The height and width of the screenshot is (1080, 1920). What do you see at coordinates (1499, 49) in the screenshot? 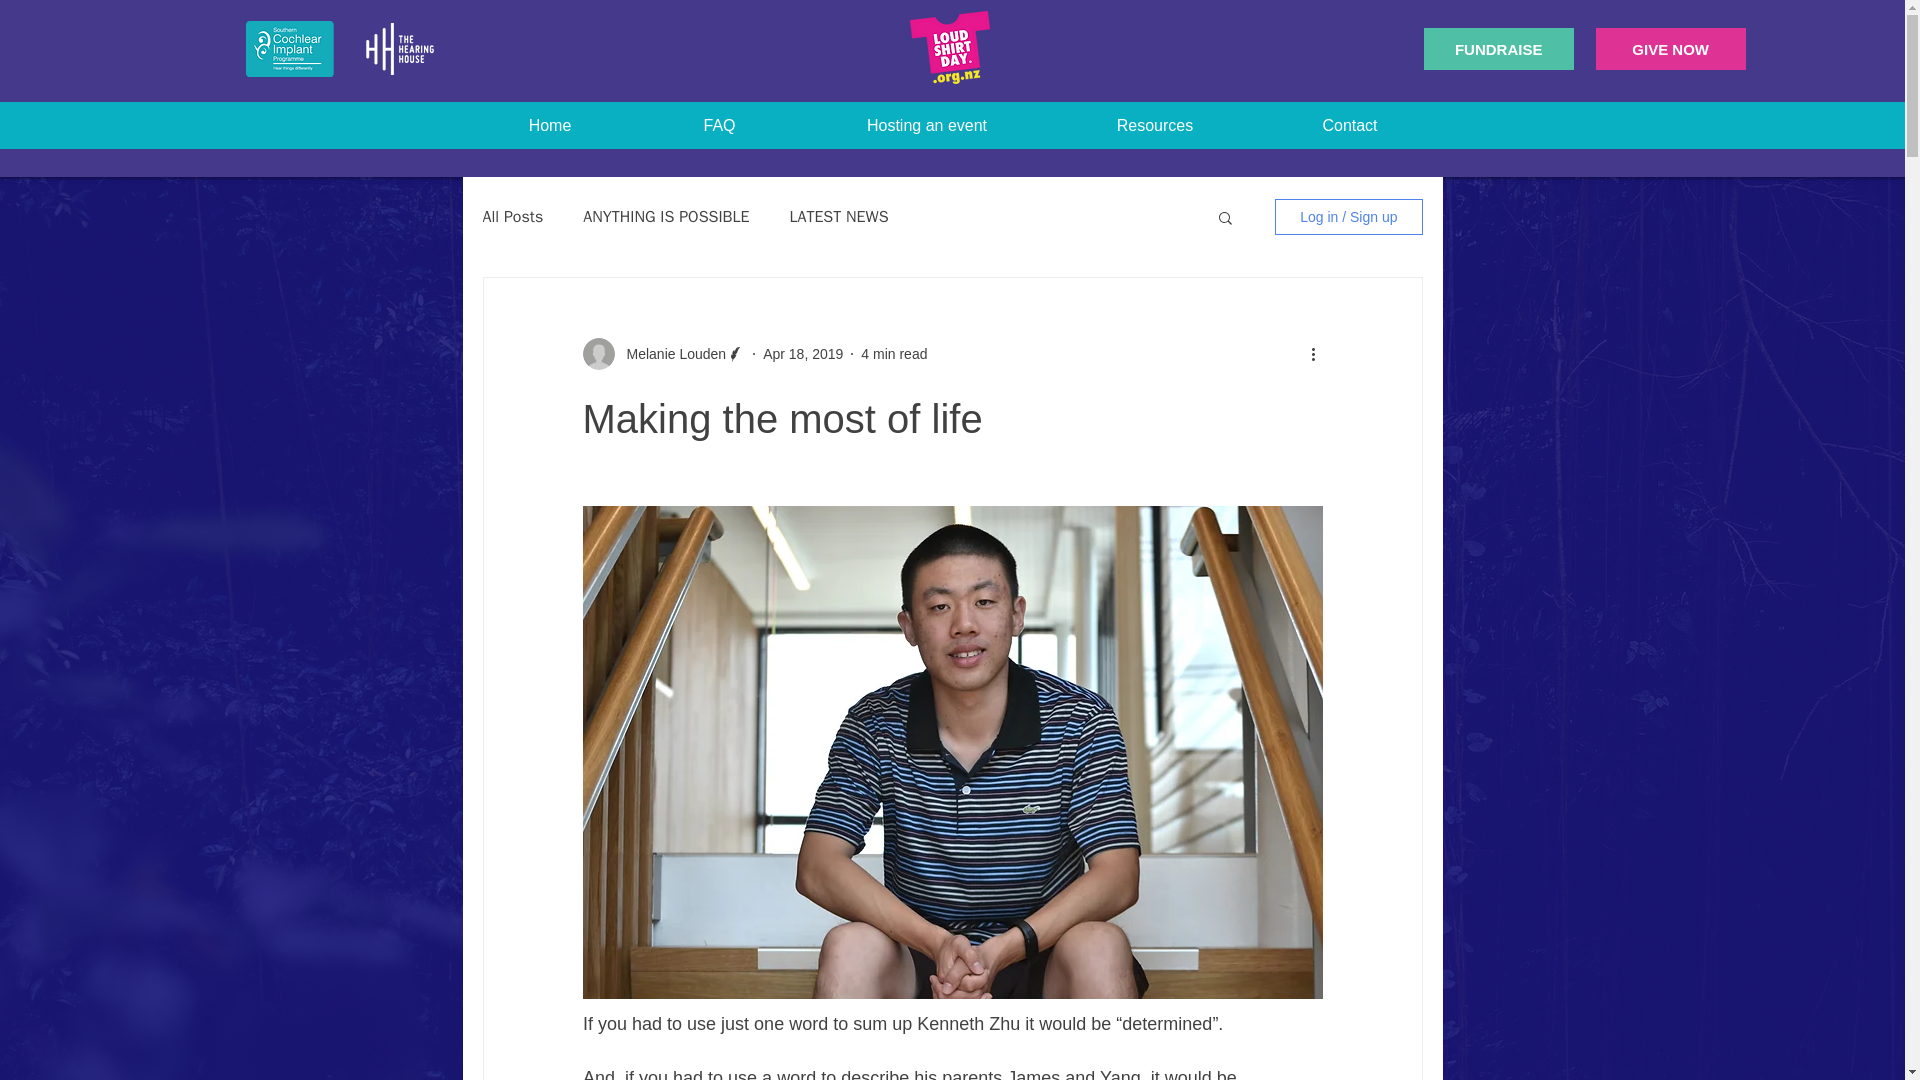
I see `FUNDRAISE` at bounding box center [1499, 49].